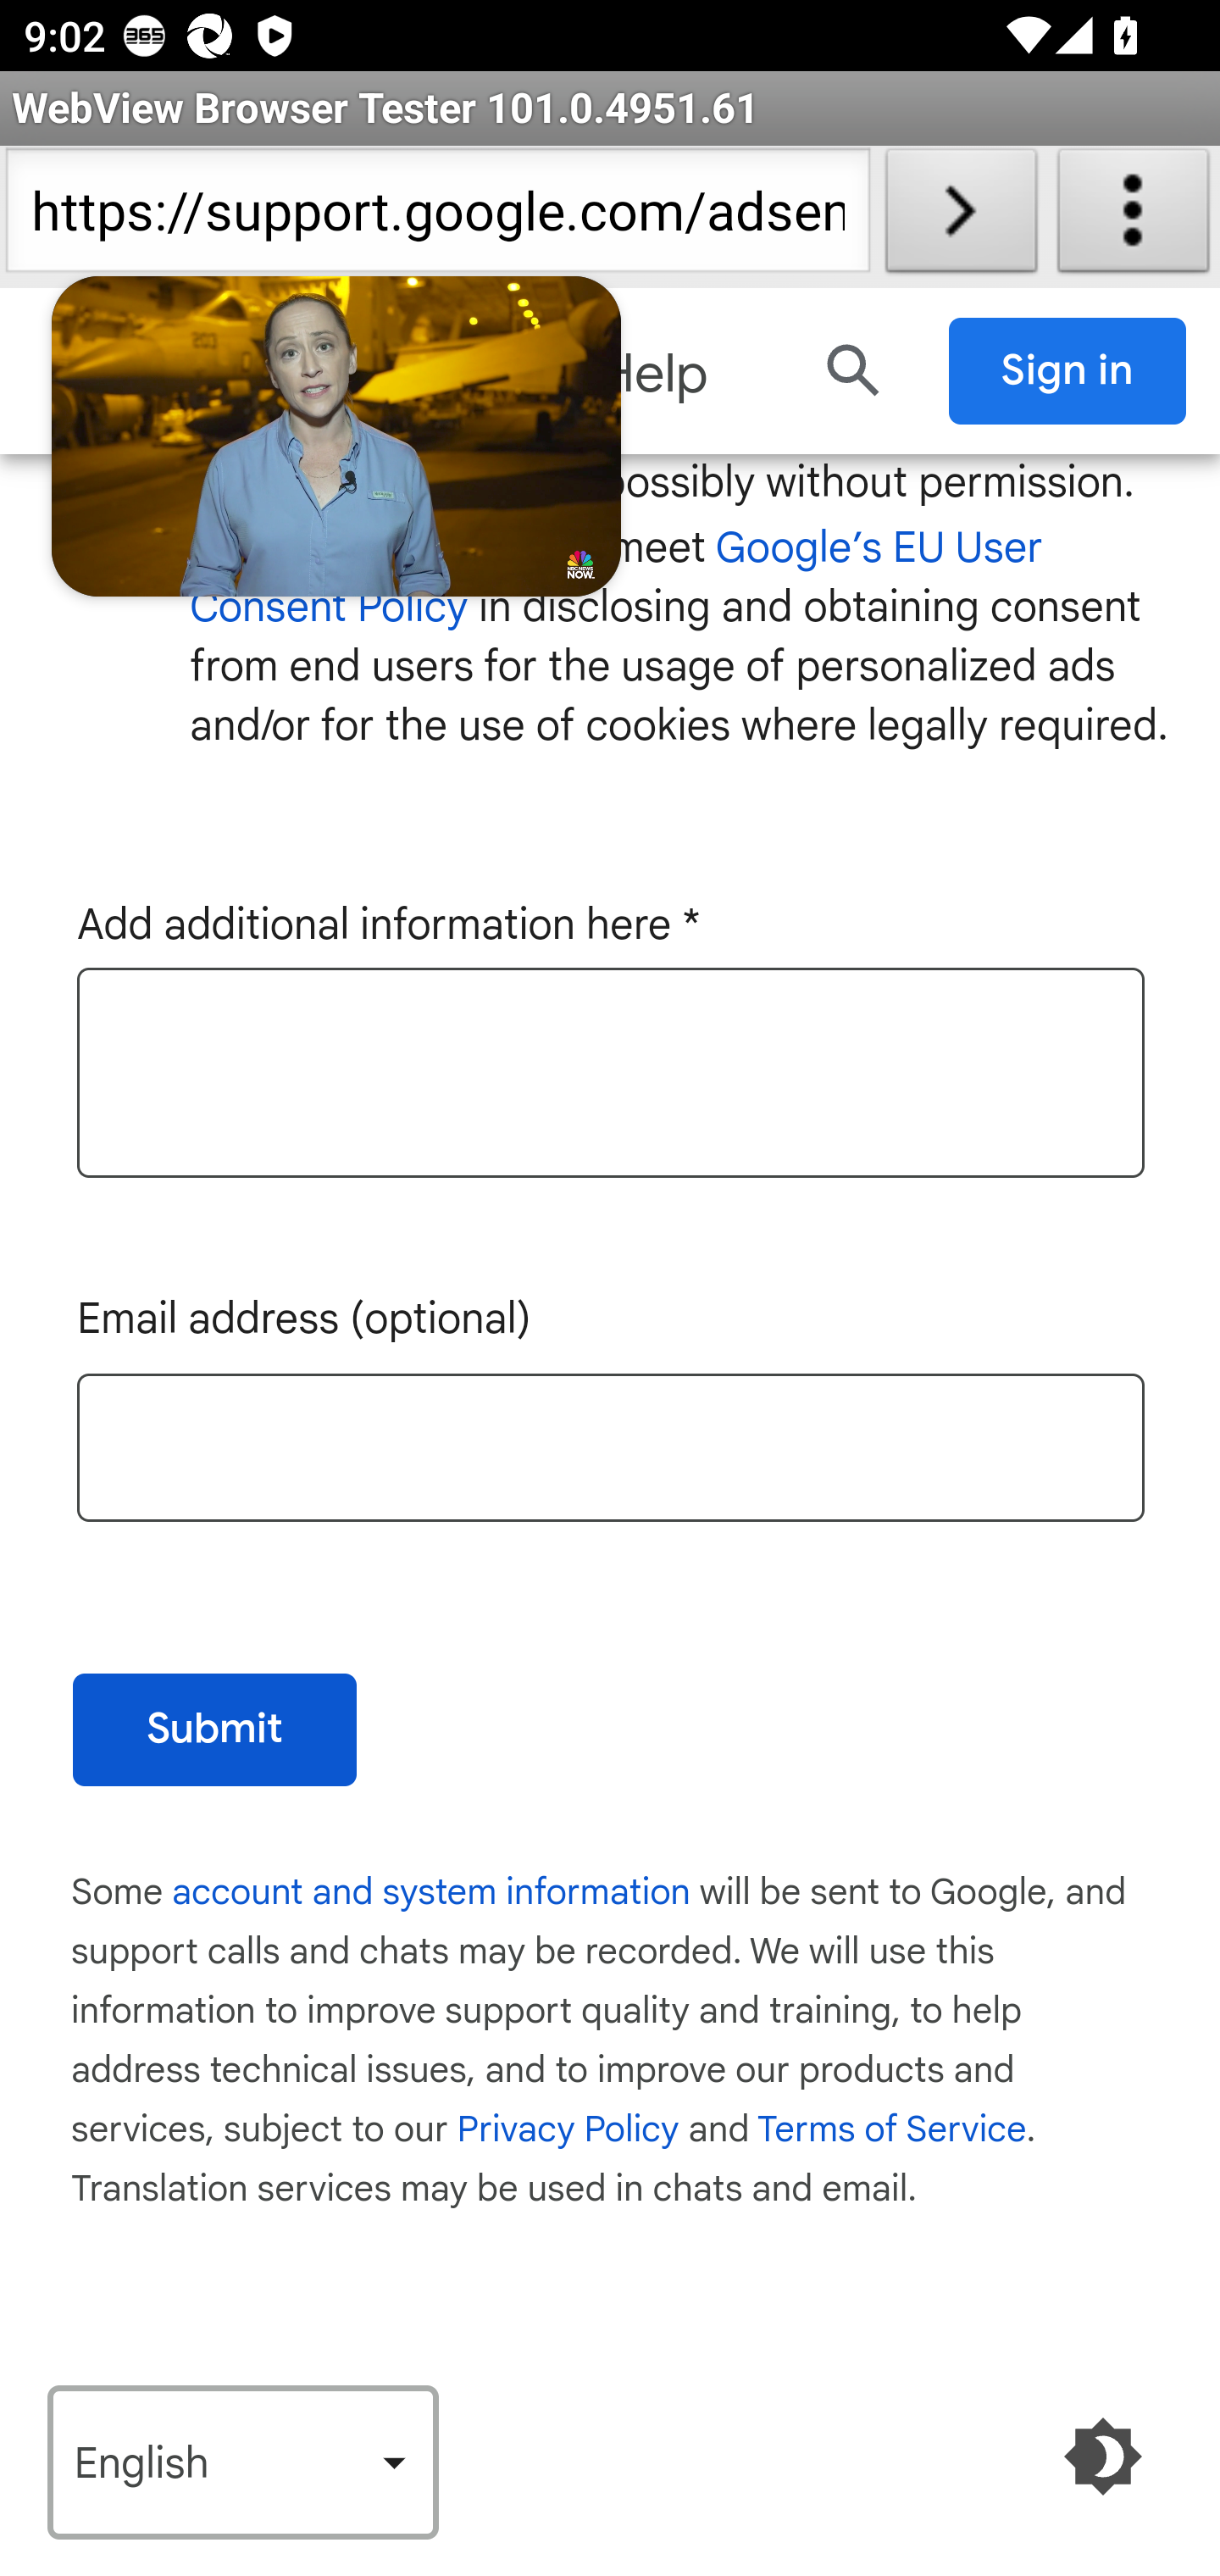 The image size is (1220, 2576). What do you see at coordinates (1105, 2456) in the screenshot?
I see `Enable Dark Mode` at bounding box center [1105, 2456].